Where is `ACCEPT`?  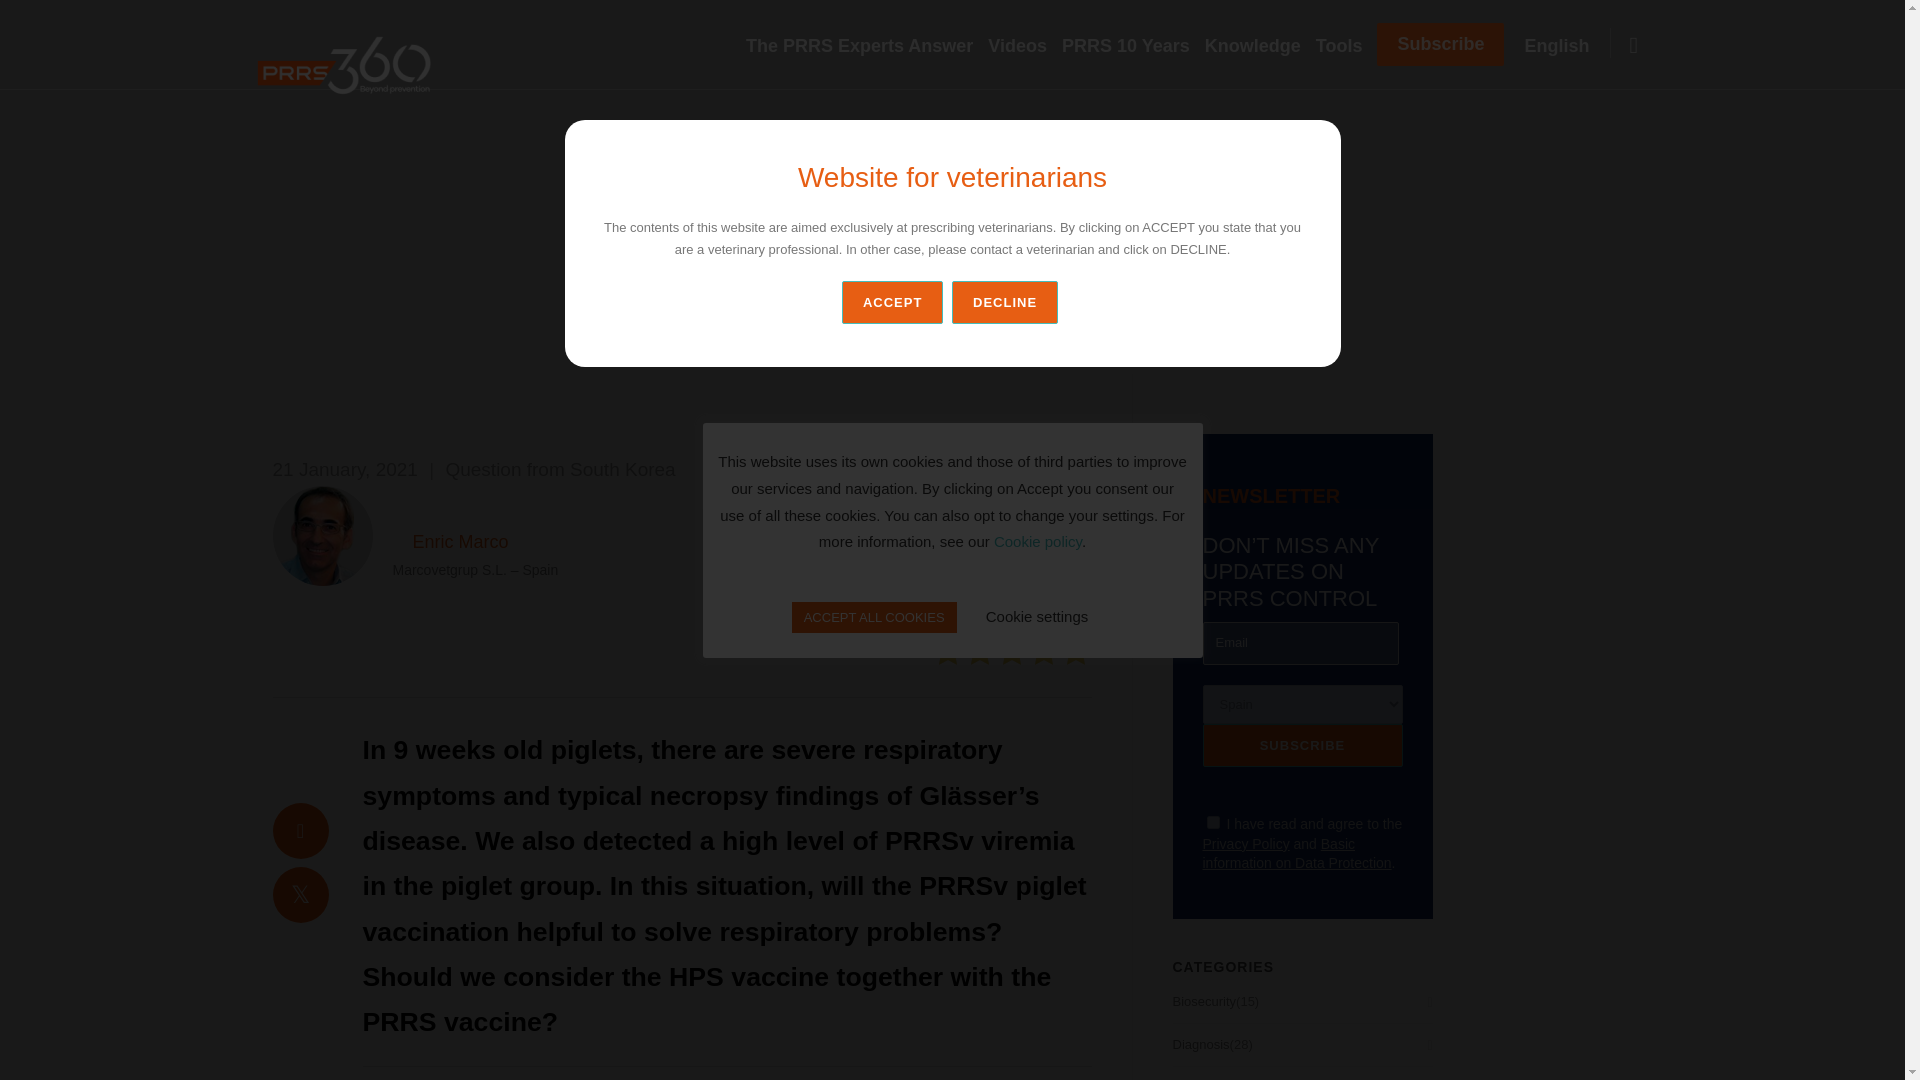
ACCEPT is located at coordinates (892, 302).